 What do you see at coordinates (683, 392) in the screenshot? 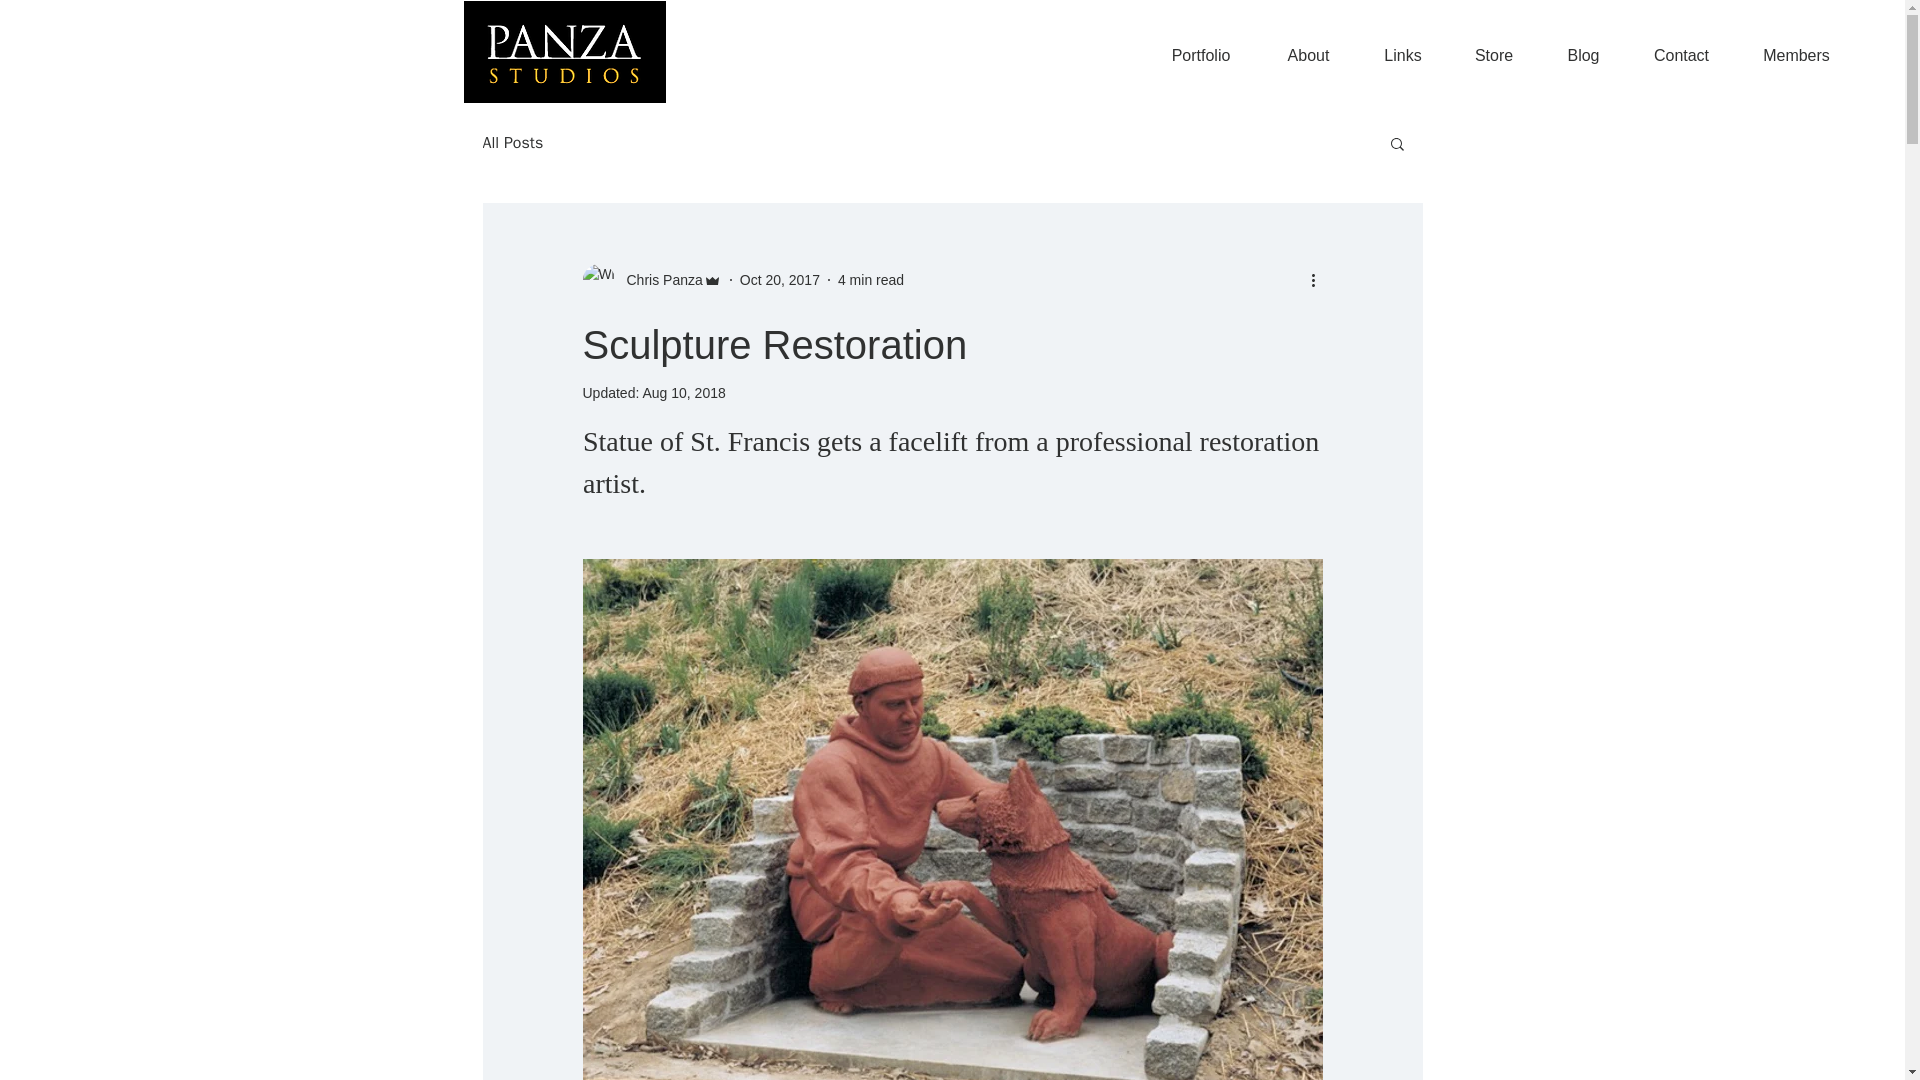
I see `Aug 10, 2018` at bounding box center [683, 392].